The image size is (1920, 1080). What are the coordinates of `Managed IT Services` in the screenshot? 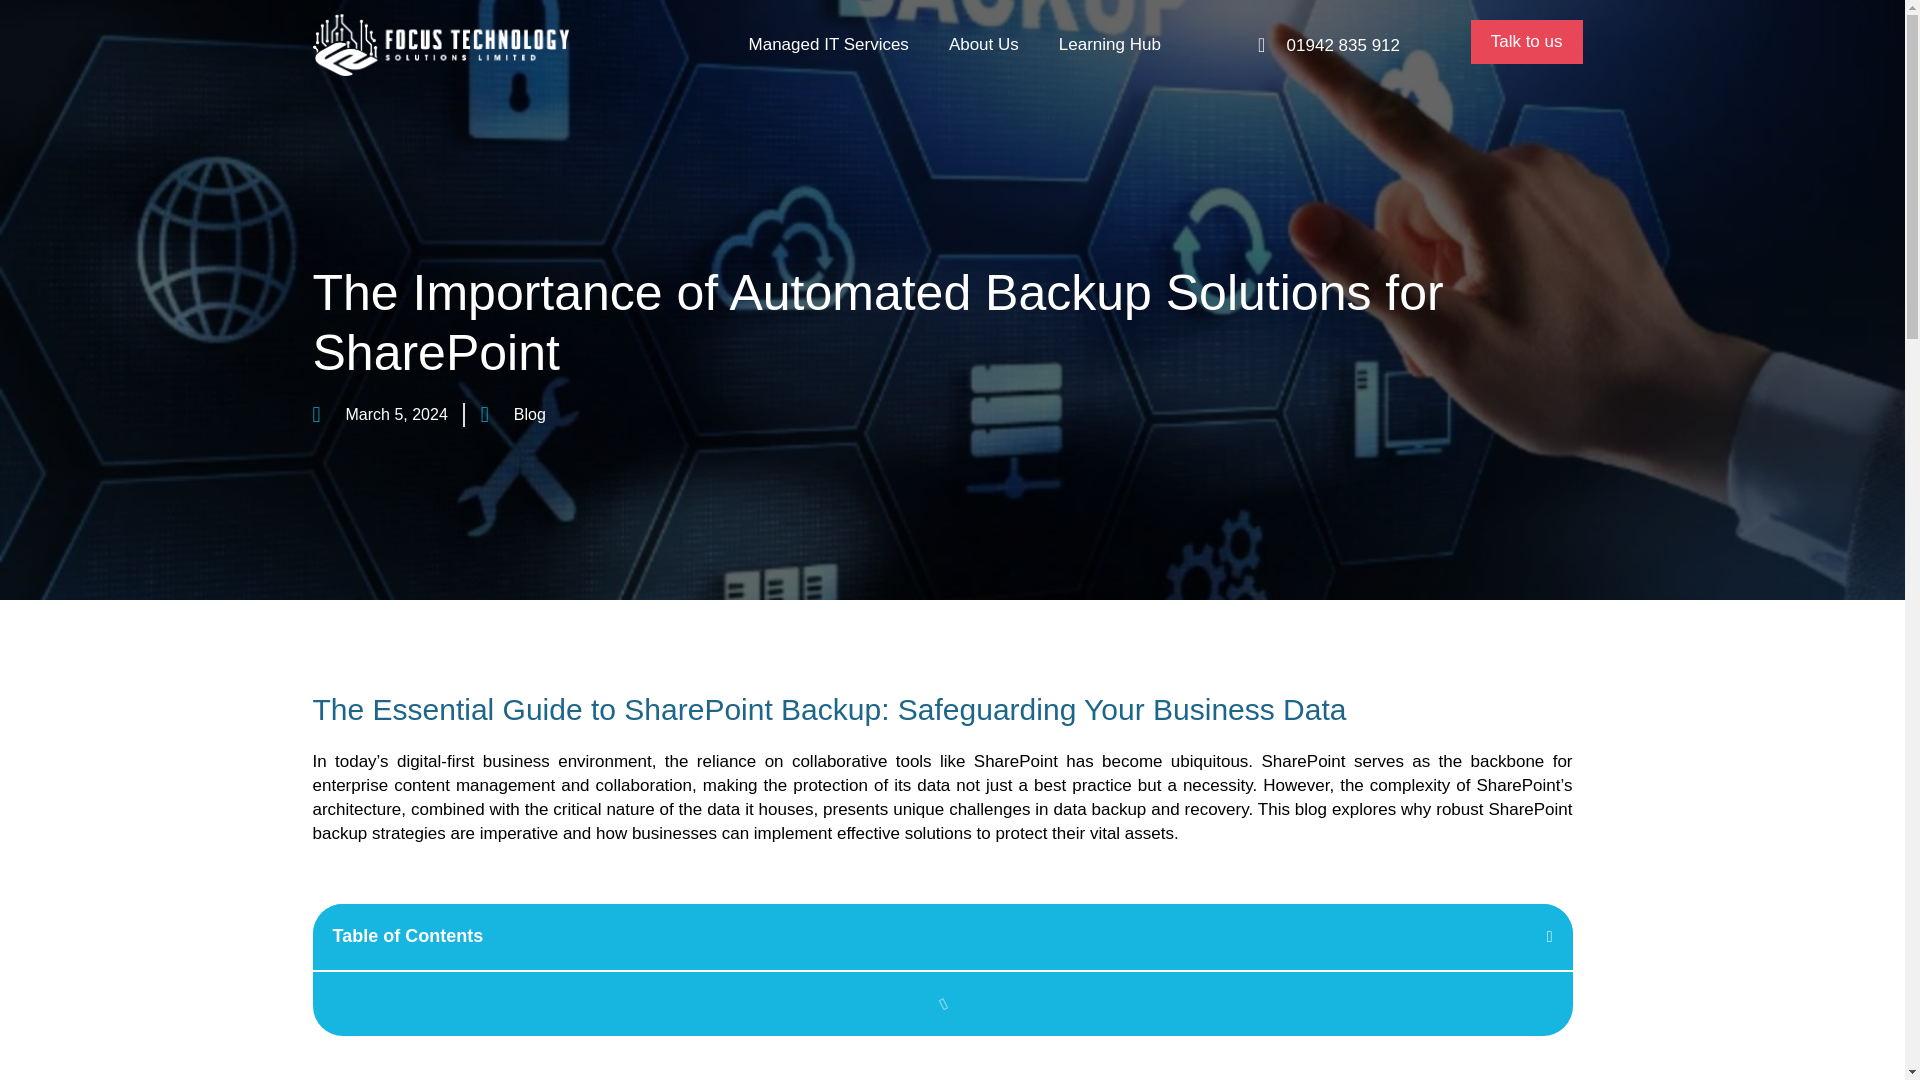 It's located at (829, 45).